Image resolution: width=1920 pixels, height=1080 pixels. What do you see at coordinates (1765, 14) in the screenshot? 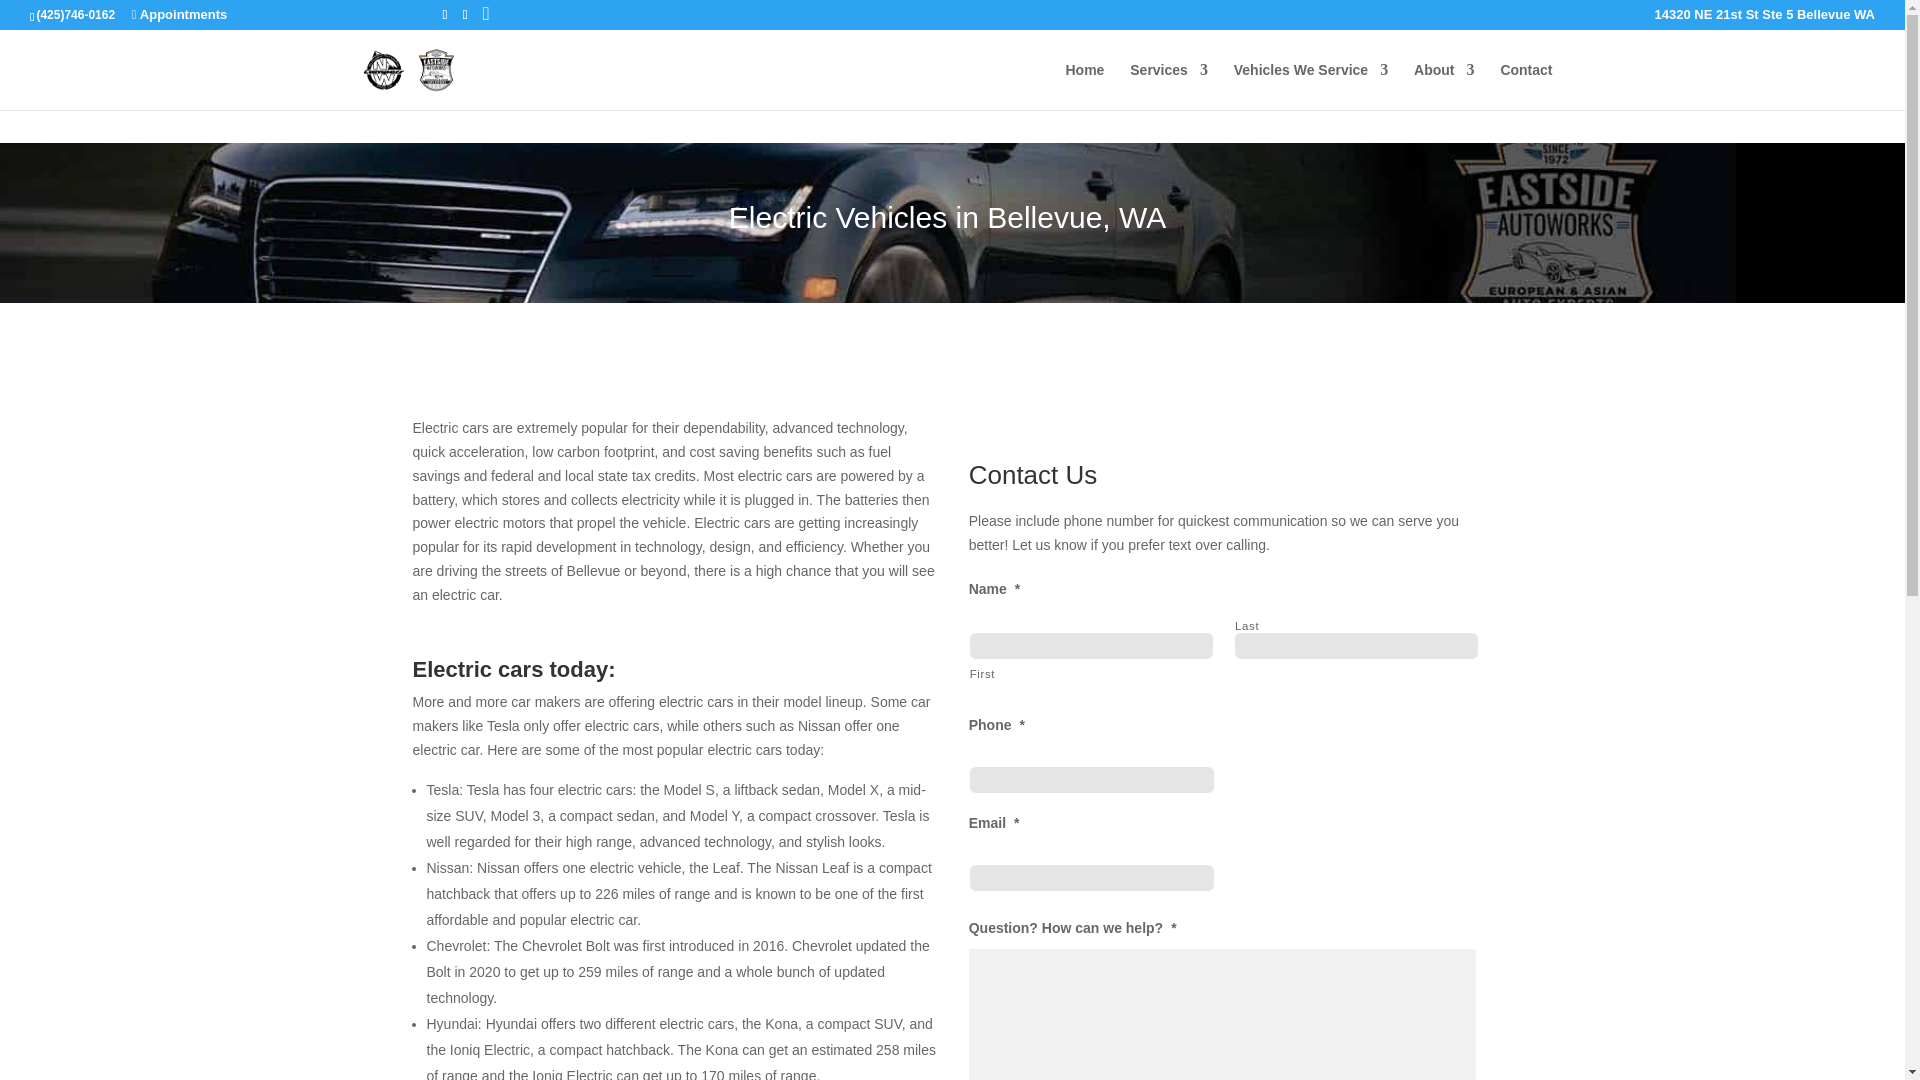
I see `14320 NE 21st St Ste 5 Bellevue WA` at bounding box center [1765, 14].